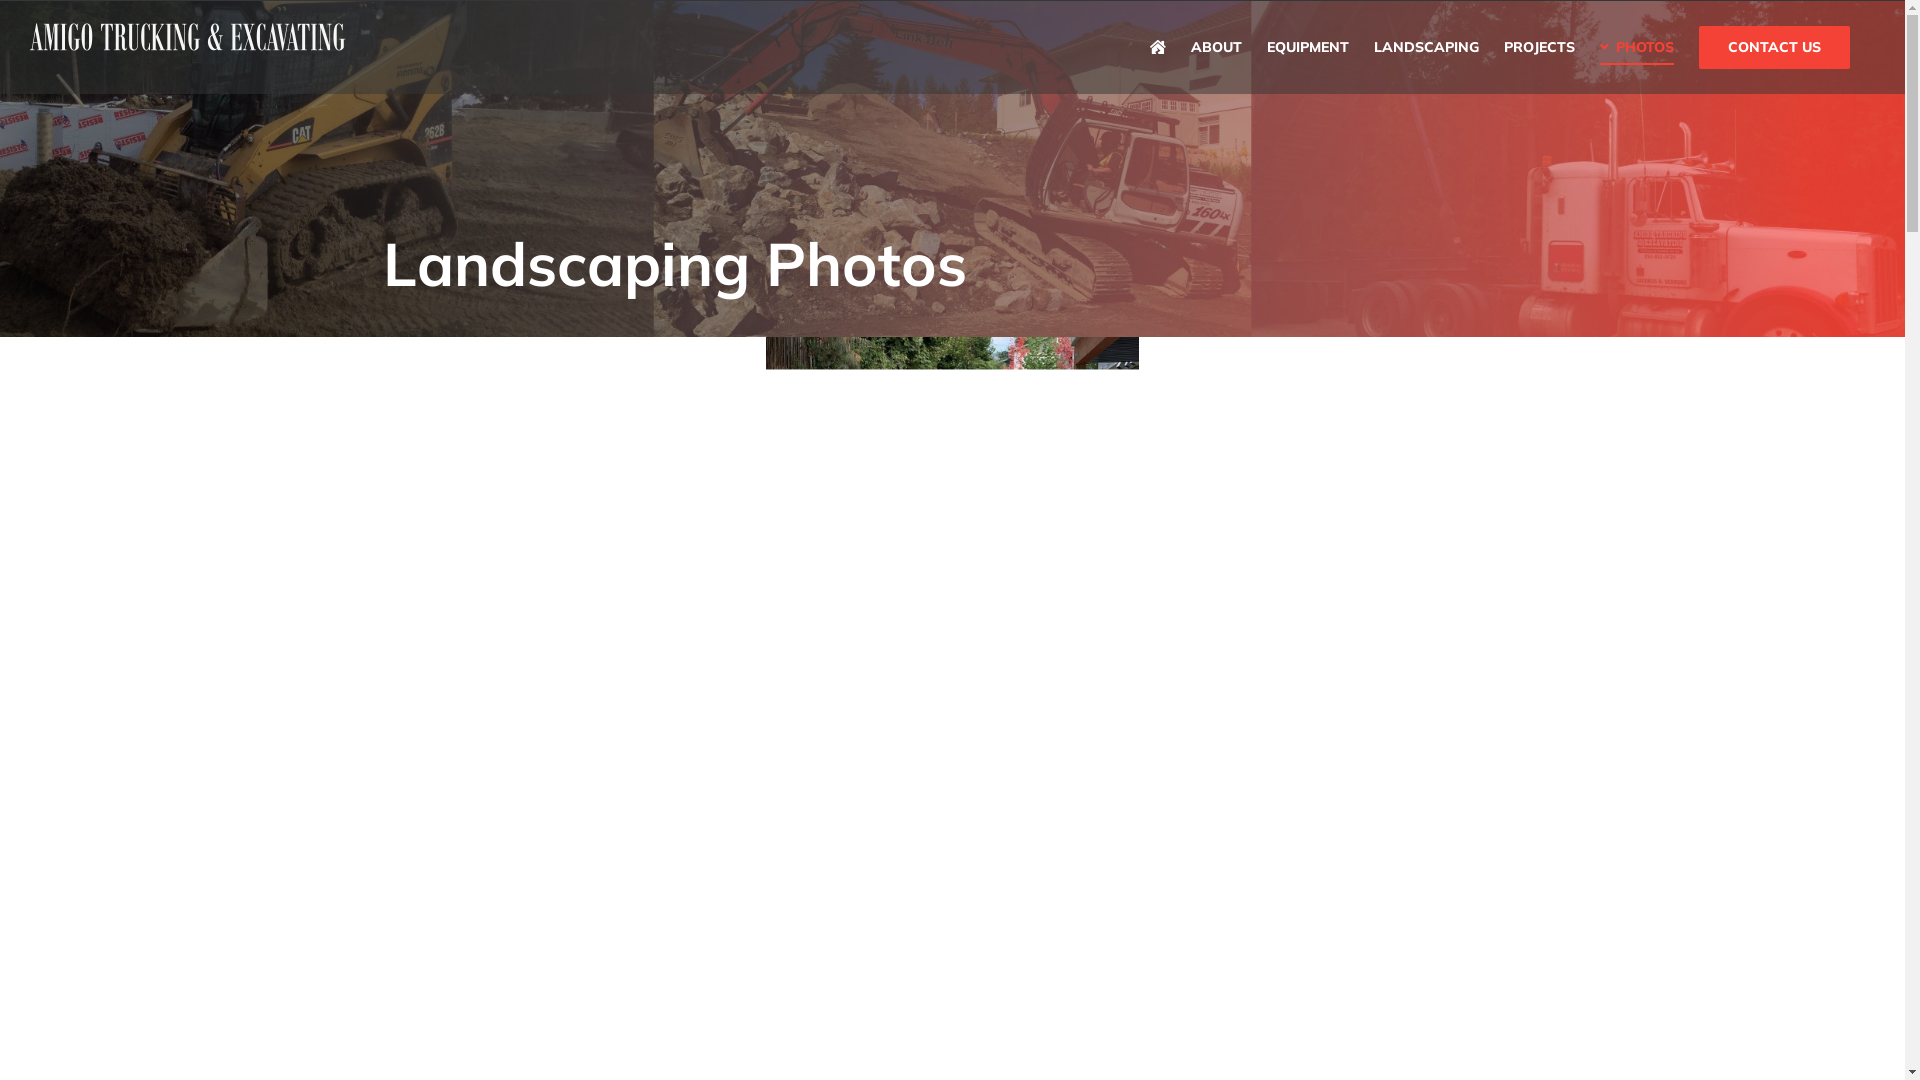 Image resolution: width=1920 pixels, height=1080 pixels. I want to click on LANDSCAPING, so click(1426, 47).